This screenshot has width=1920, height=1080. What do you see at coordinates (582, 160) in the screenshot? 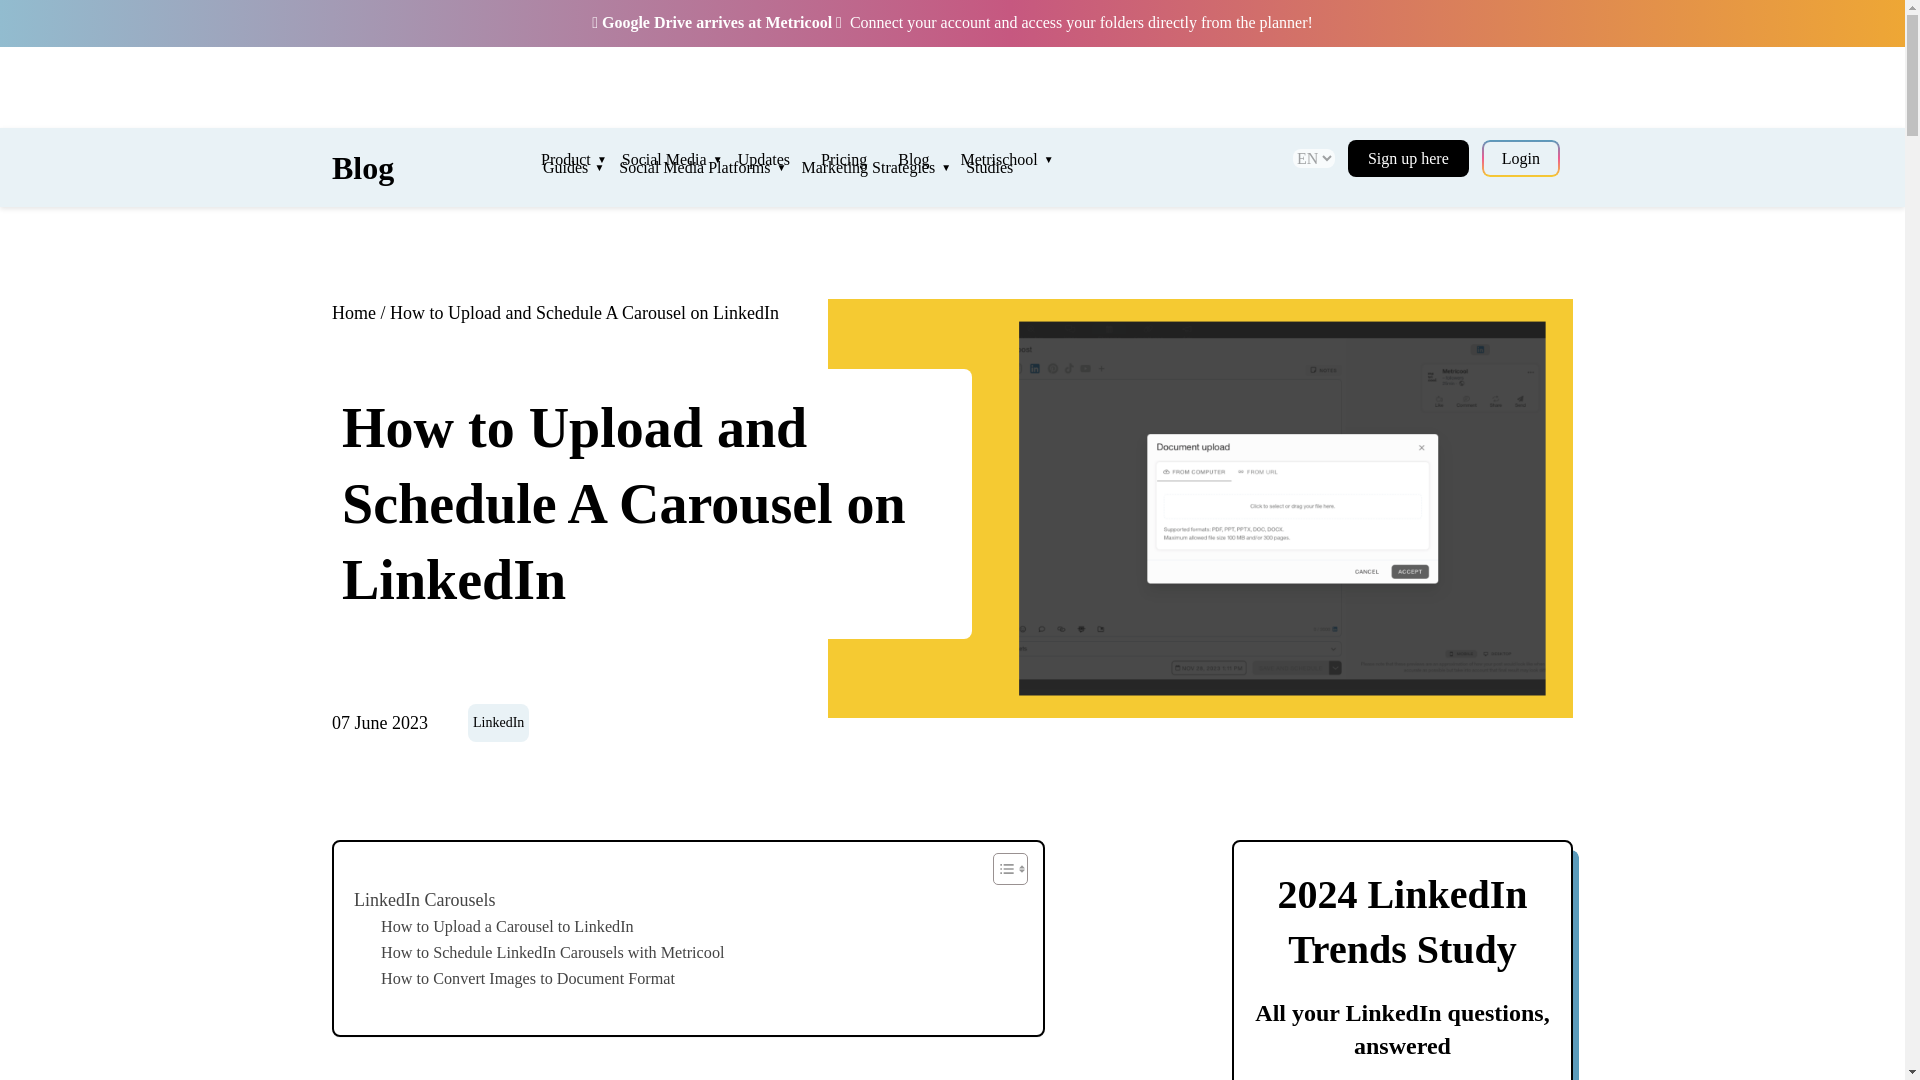
I see `Product` at bounding box center [582, 160].